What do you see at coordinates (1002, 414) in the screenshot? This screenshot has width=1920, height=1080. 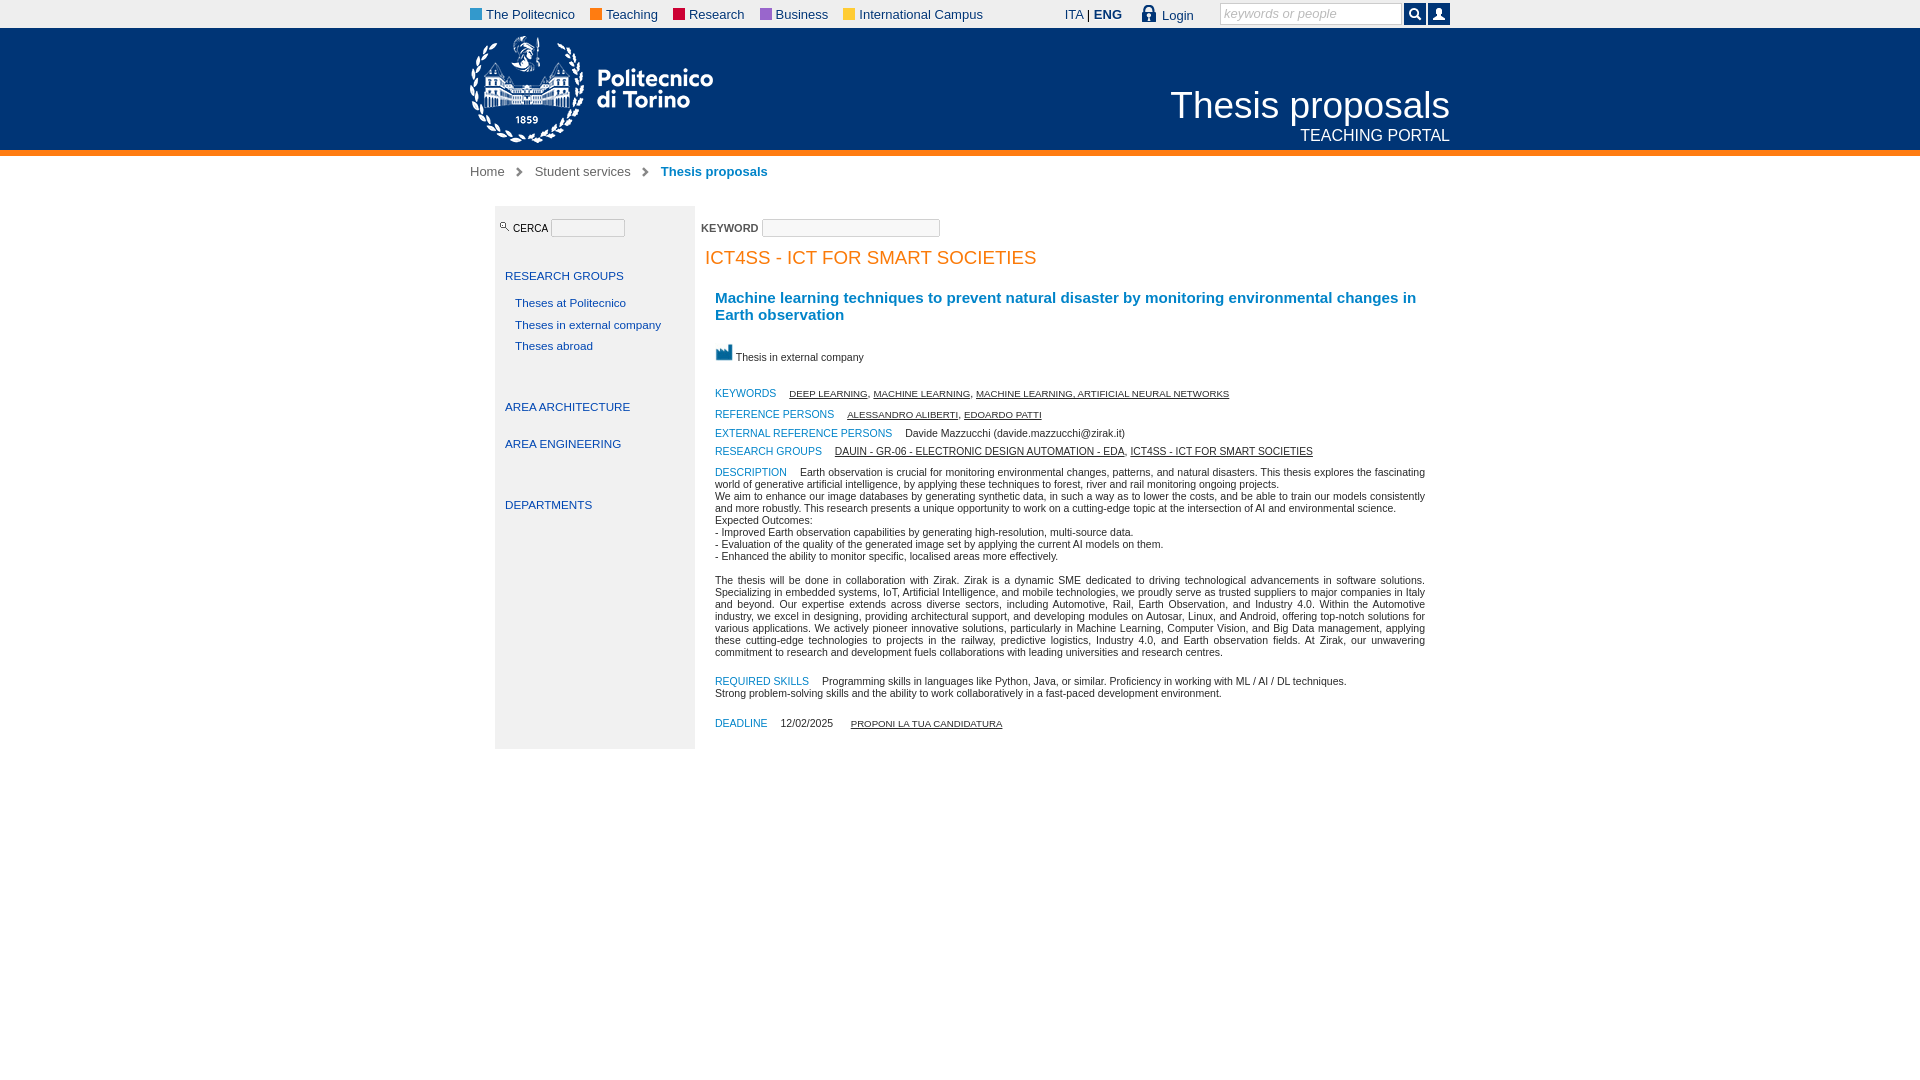 I see `EDOARDO PATTI` at bounding box center [1002, 414].